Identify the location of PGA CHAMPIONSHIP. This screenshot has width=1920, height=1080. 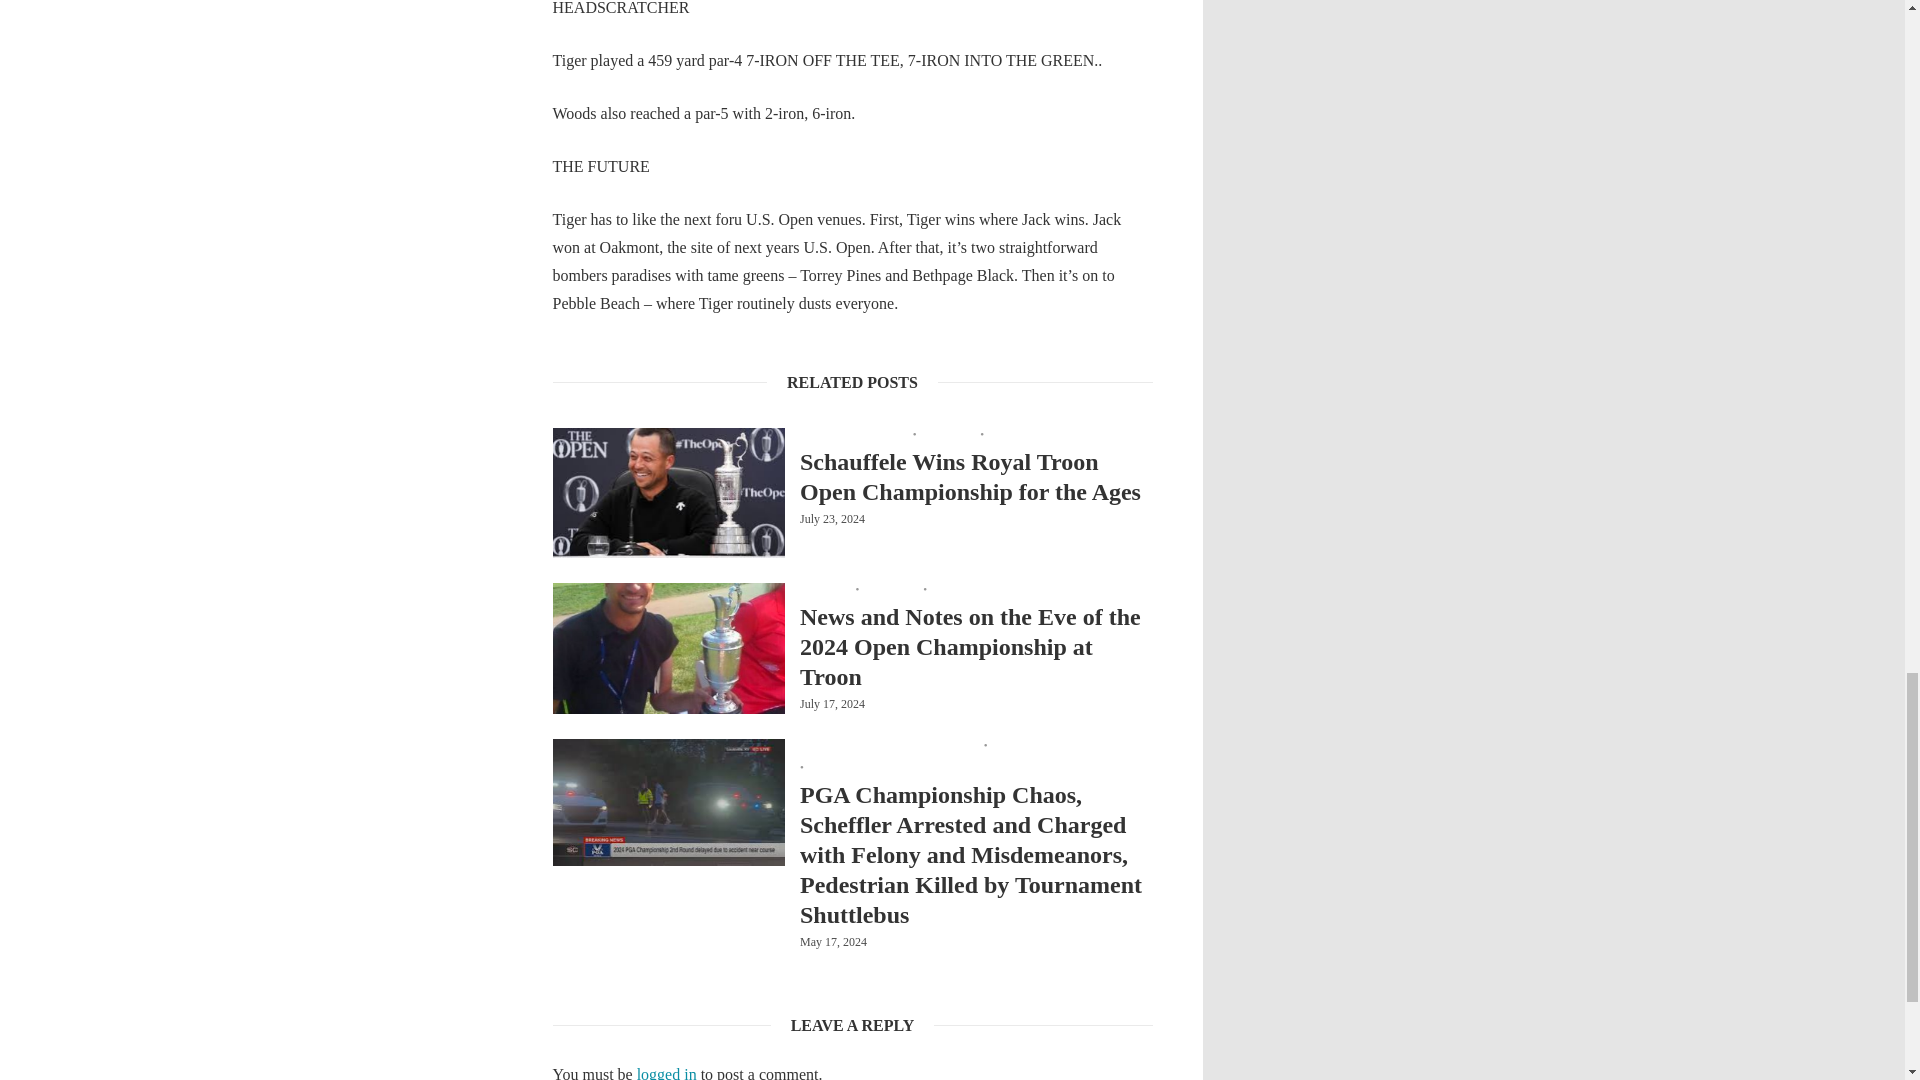
(853, 434).